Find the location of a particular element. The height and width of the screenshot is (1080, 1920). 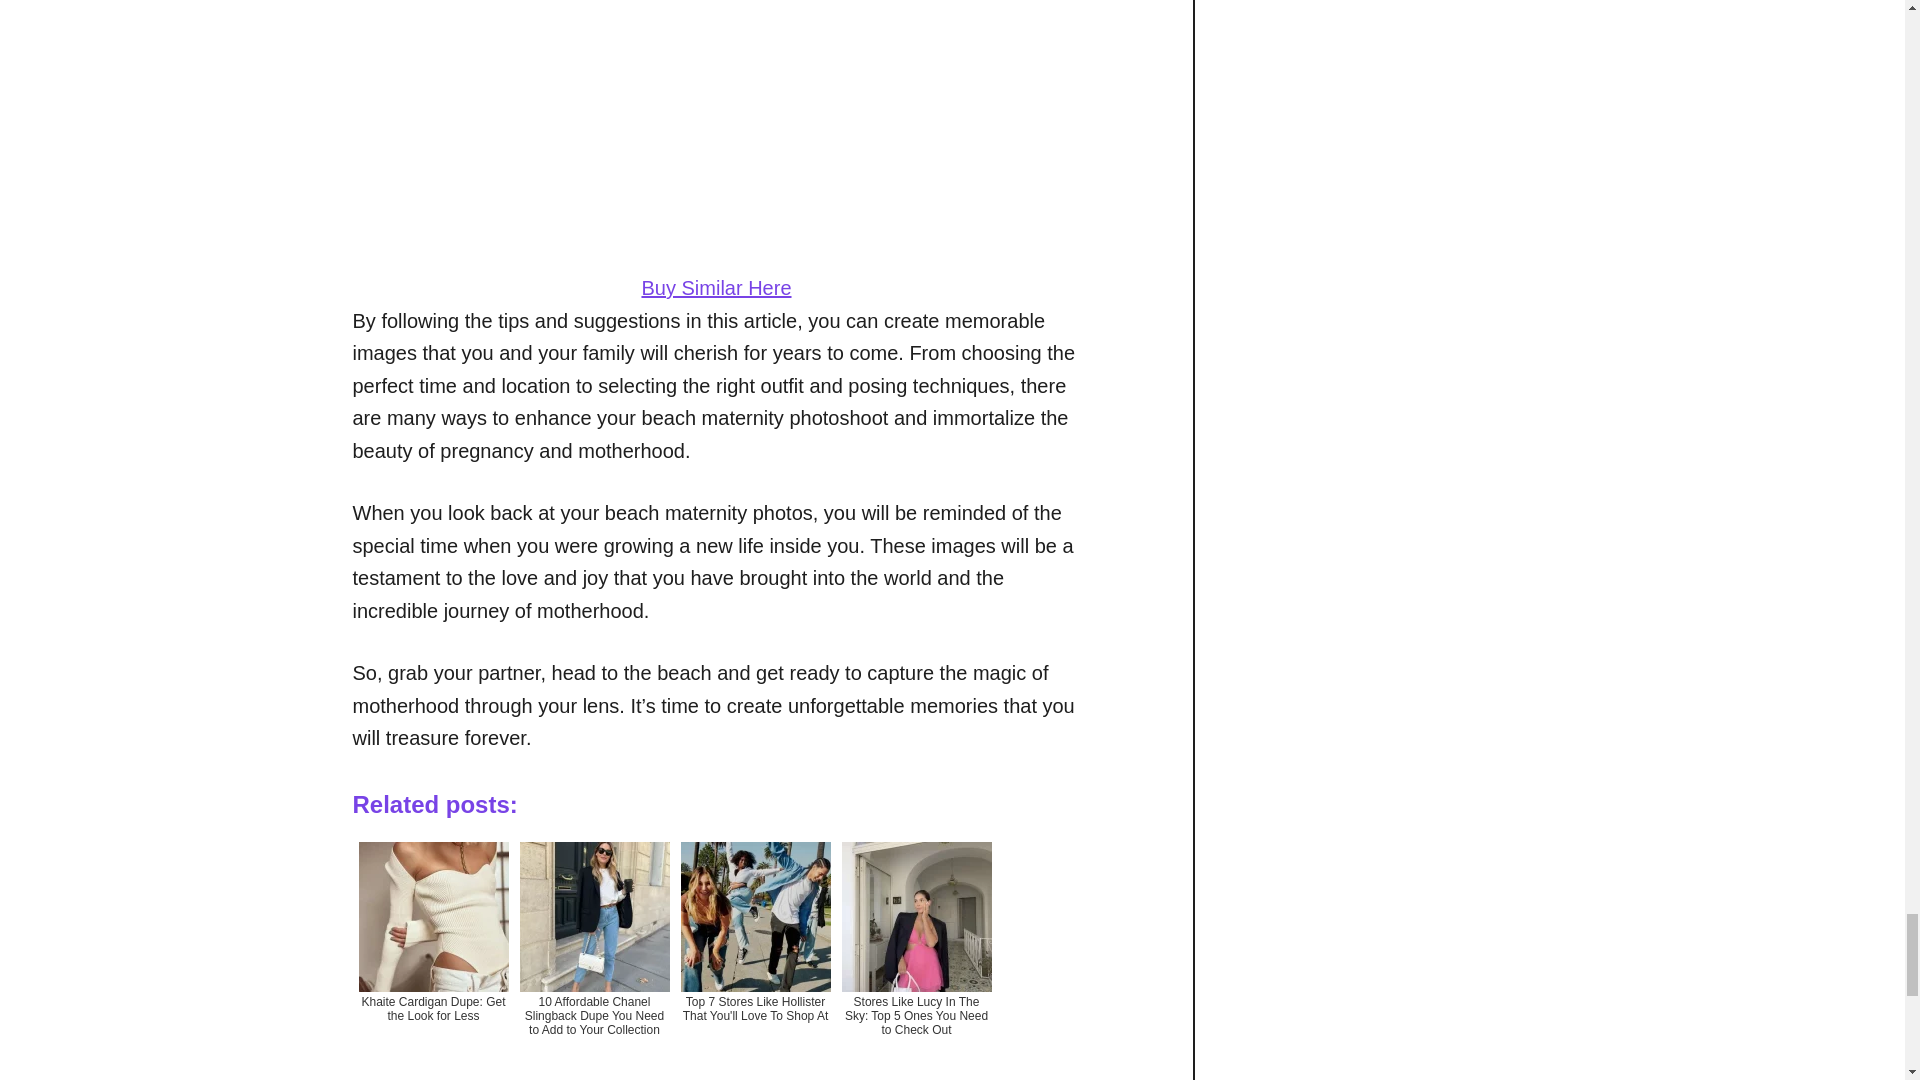

Buy Similar Here is located at coordinates (716, 288).